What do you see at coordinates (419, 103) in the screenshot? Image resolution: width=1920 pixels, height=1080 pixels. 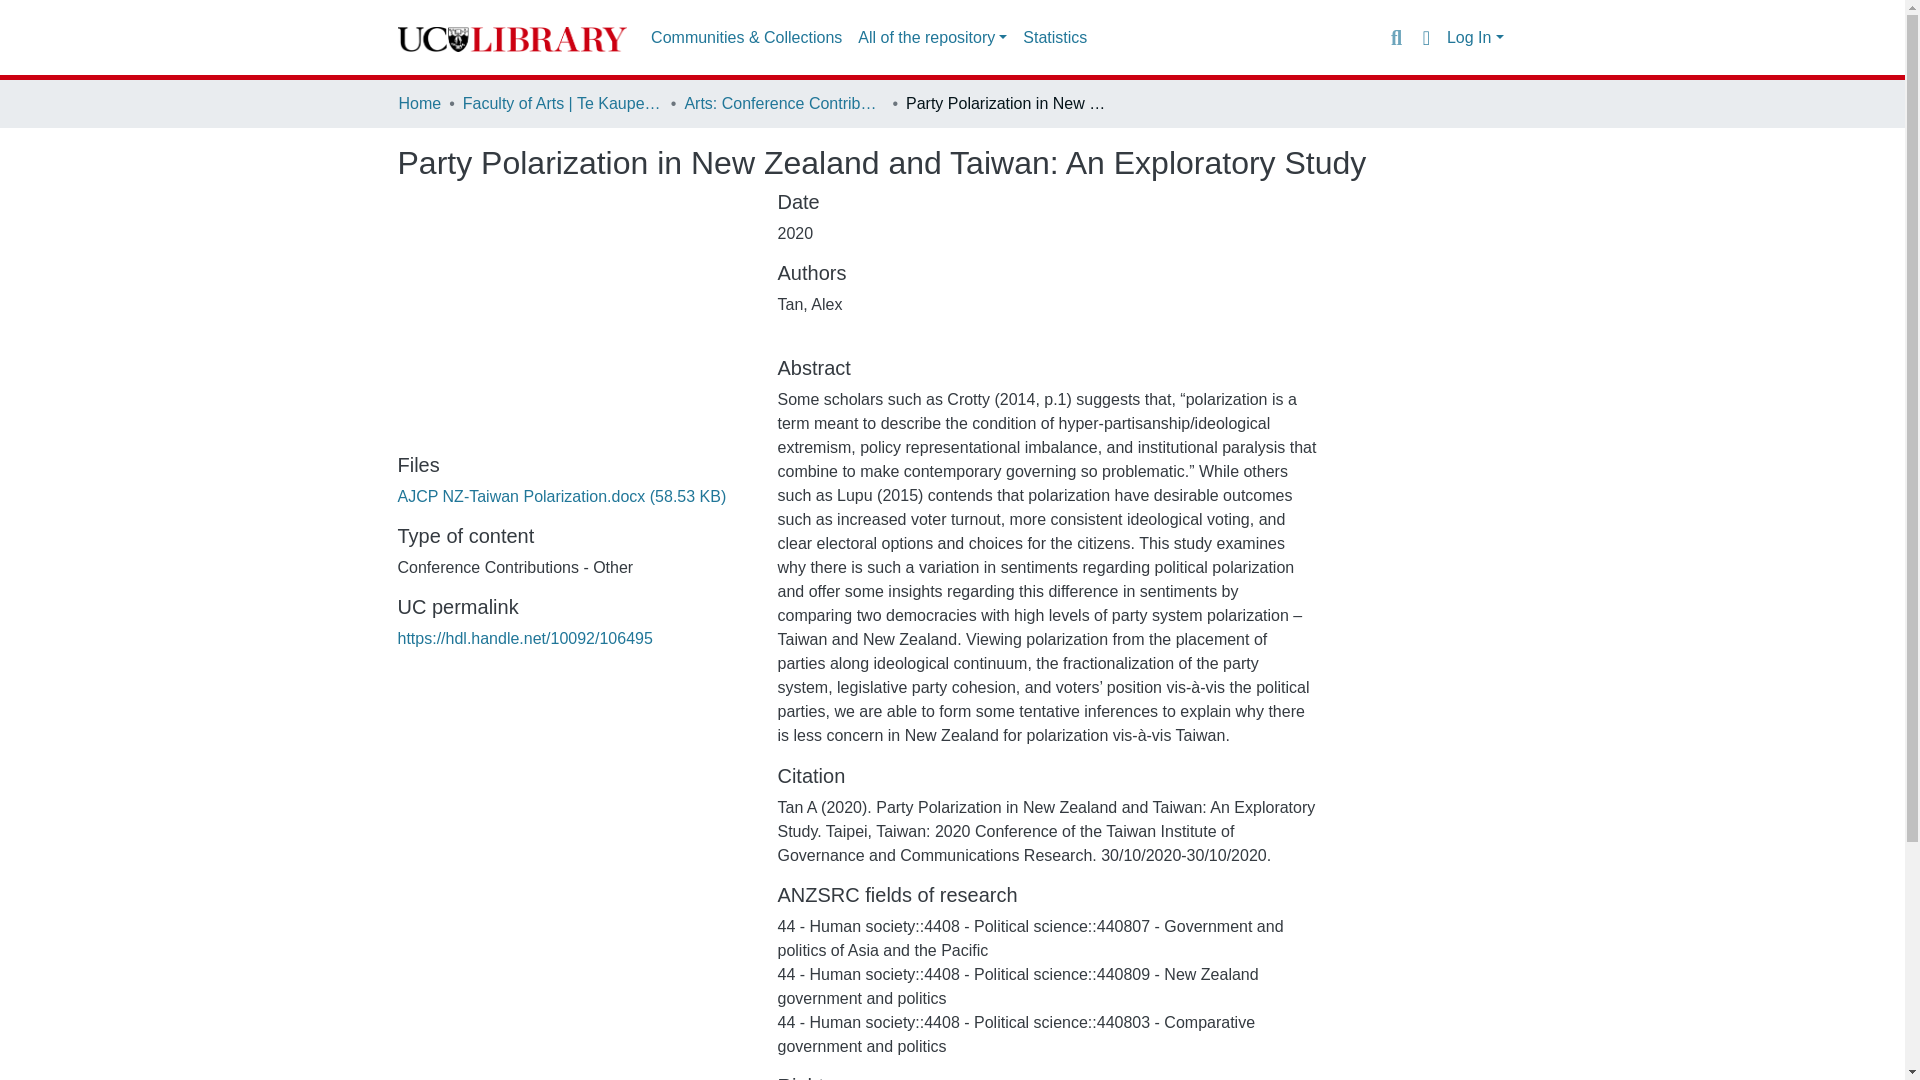 I see `Home` at bounding box center [419, 103].